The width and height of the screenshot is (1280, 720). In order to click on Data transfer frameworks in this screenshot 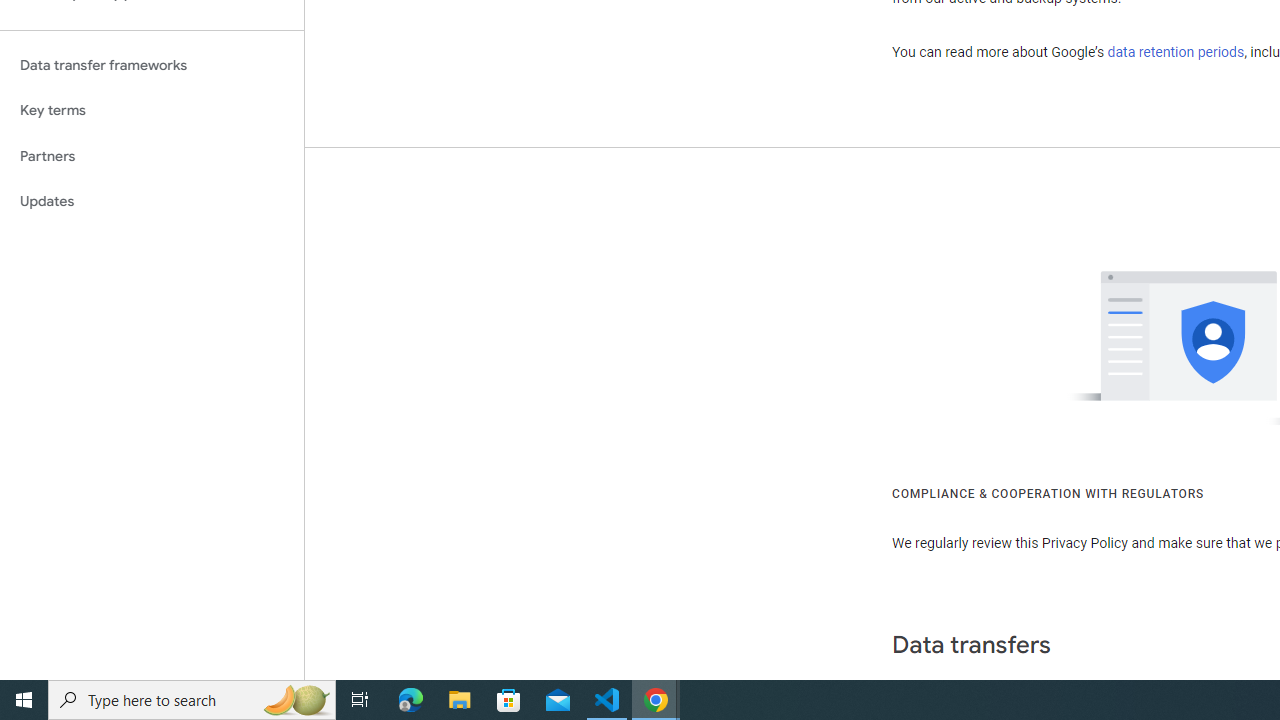, I will do `click(152, 65)`.